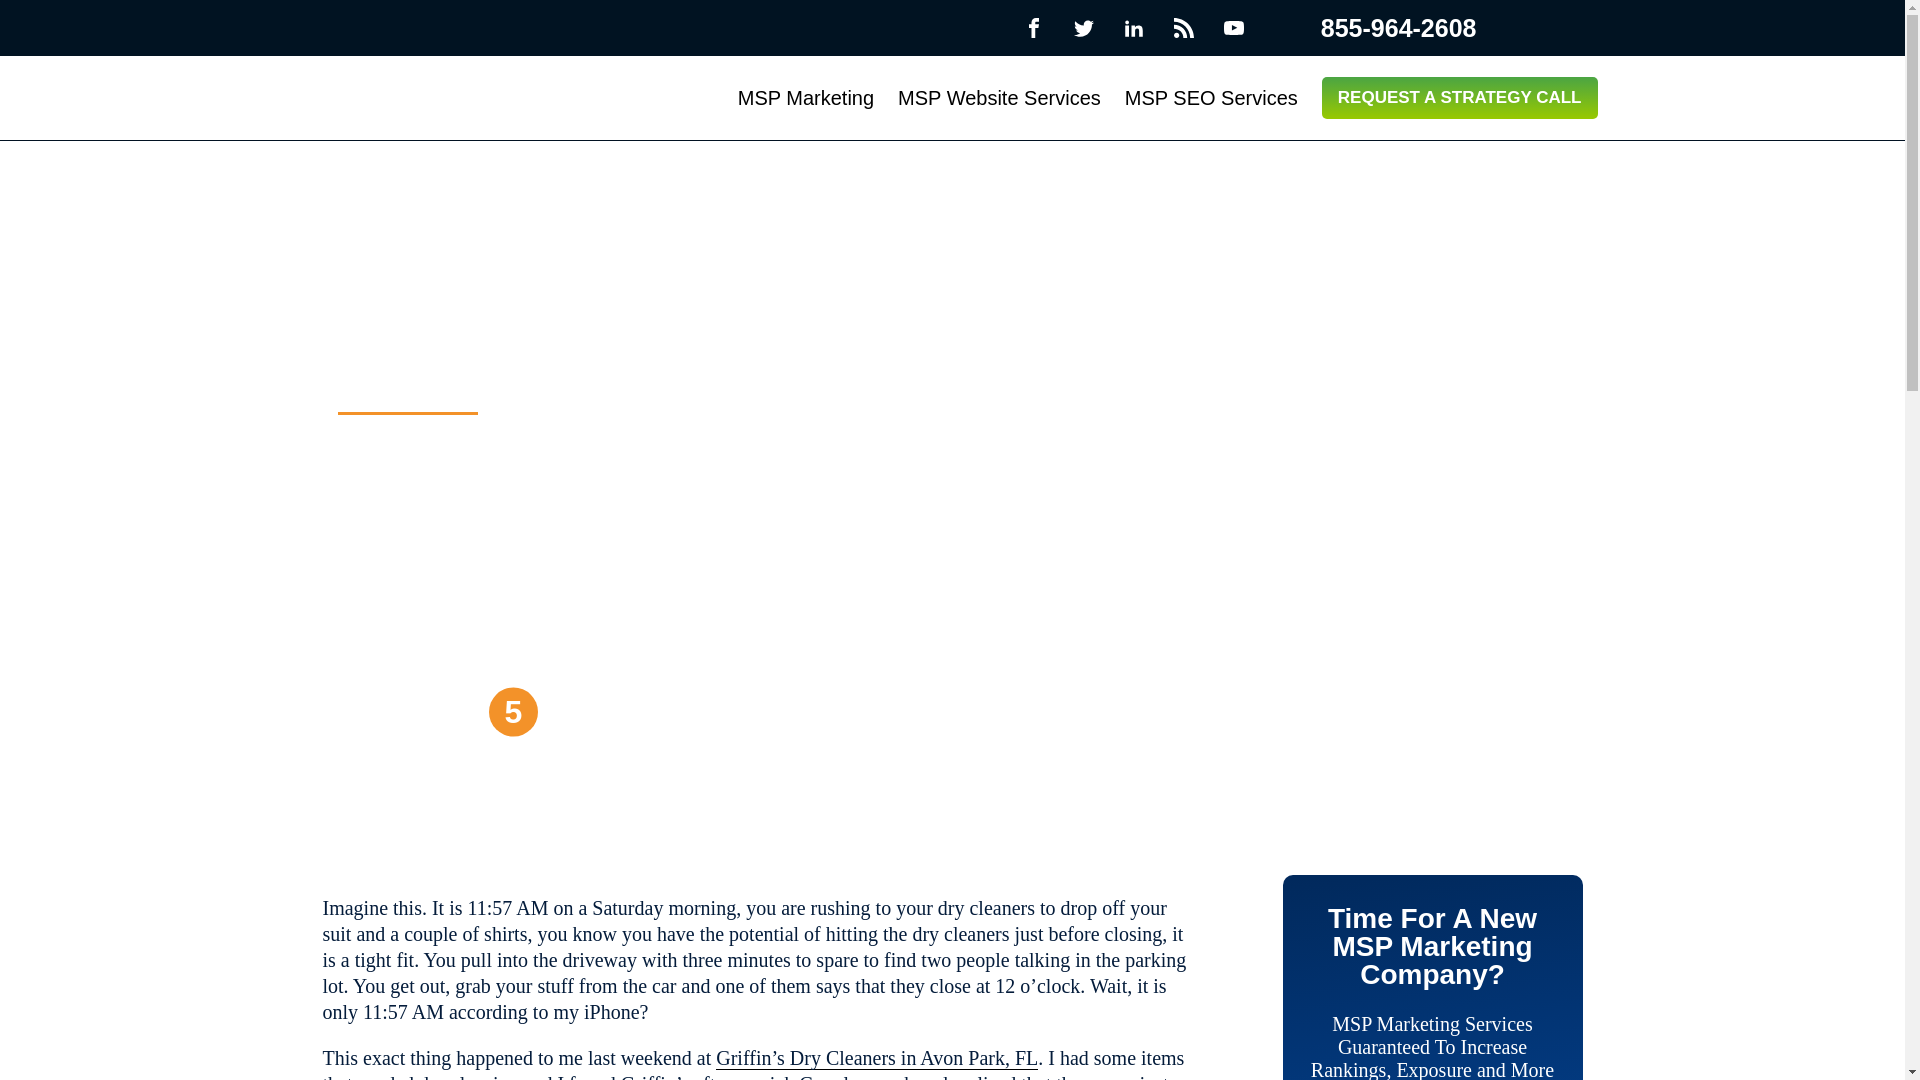 This screenshot has width=1920, height=1080. Describe the element at coordinates (999, 98) in the screenshot. I see `MSP Website Services` at that location.